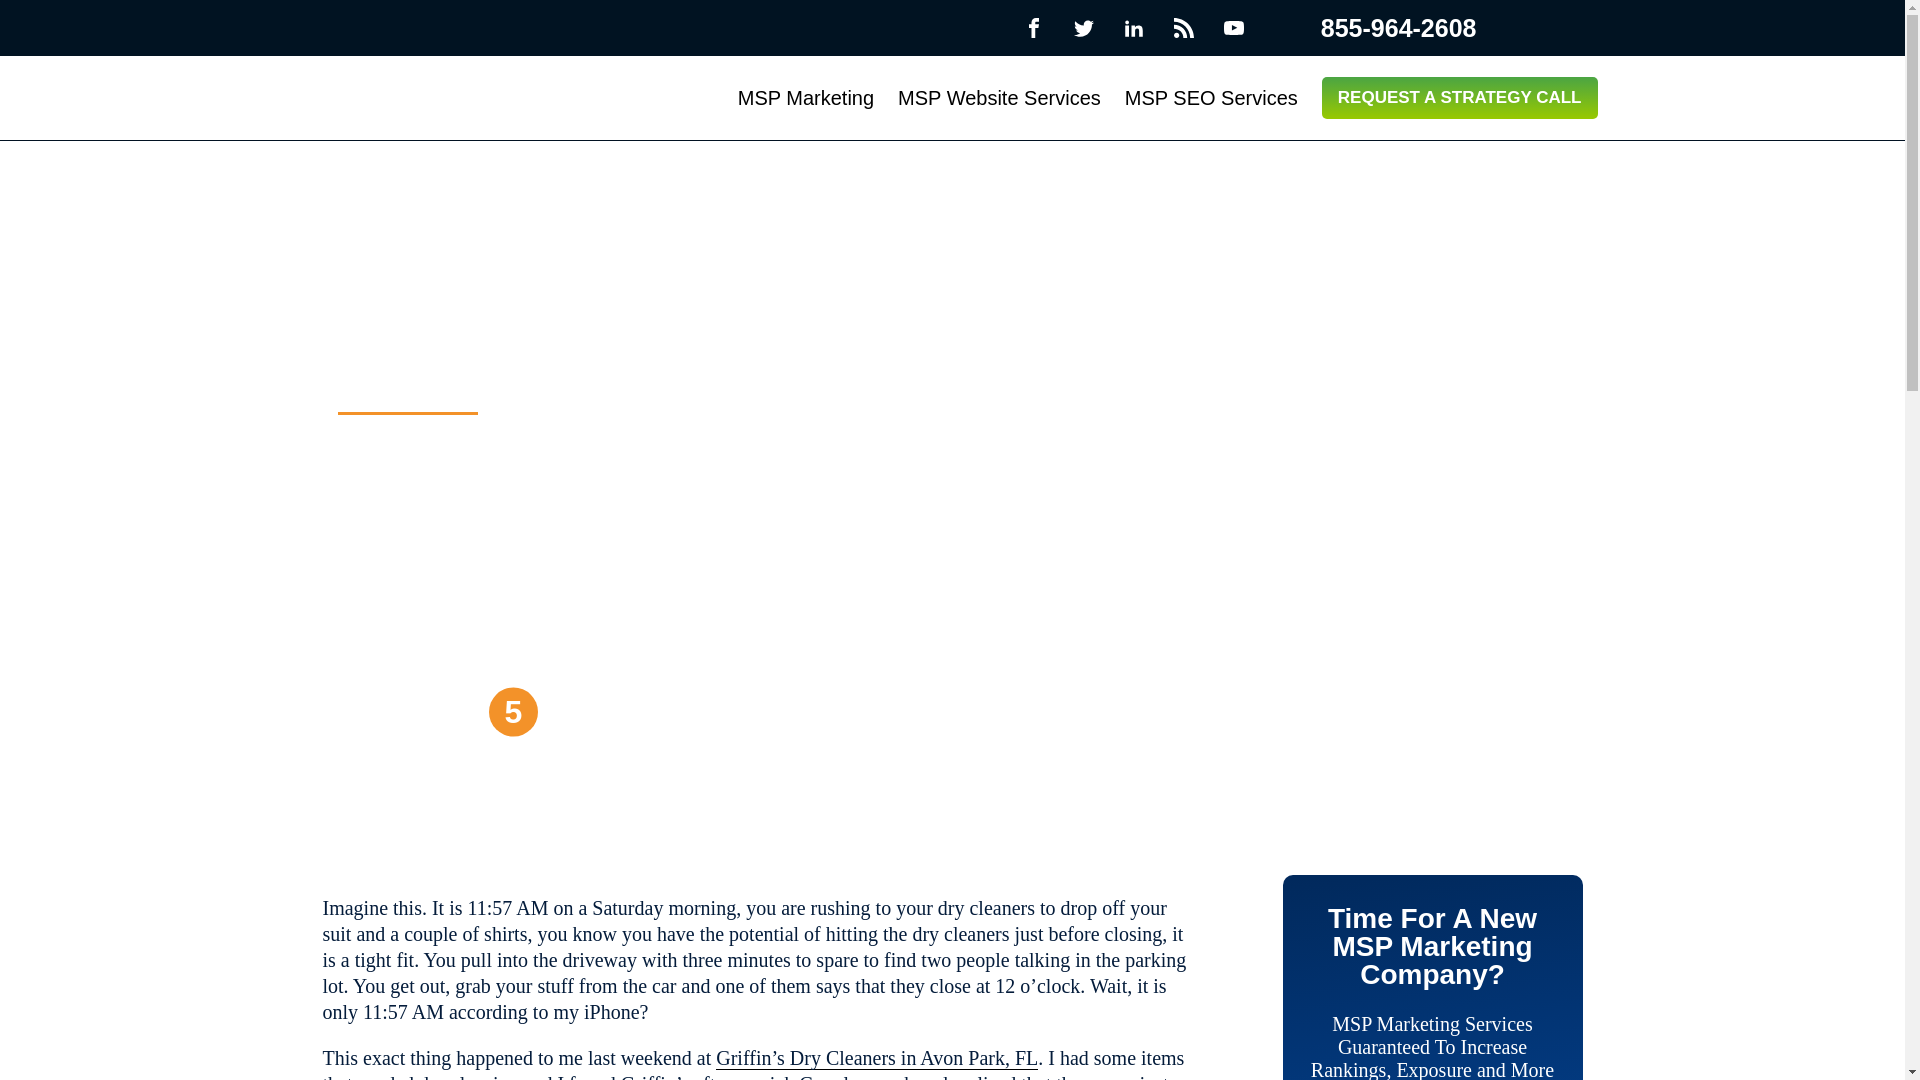 This screenshot has width=1920, height=1080. Describe the element at coordinates (999, 98) in the screenshot. I see `MSP Website Services` at that location.